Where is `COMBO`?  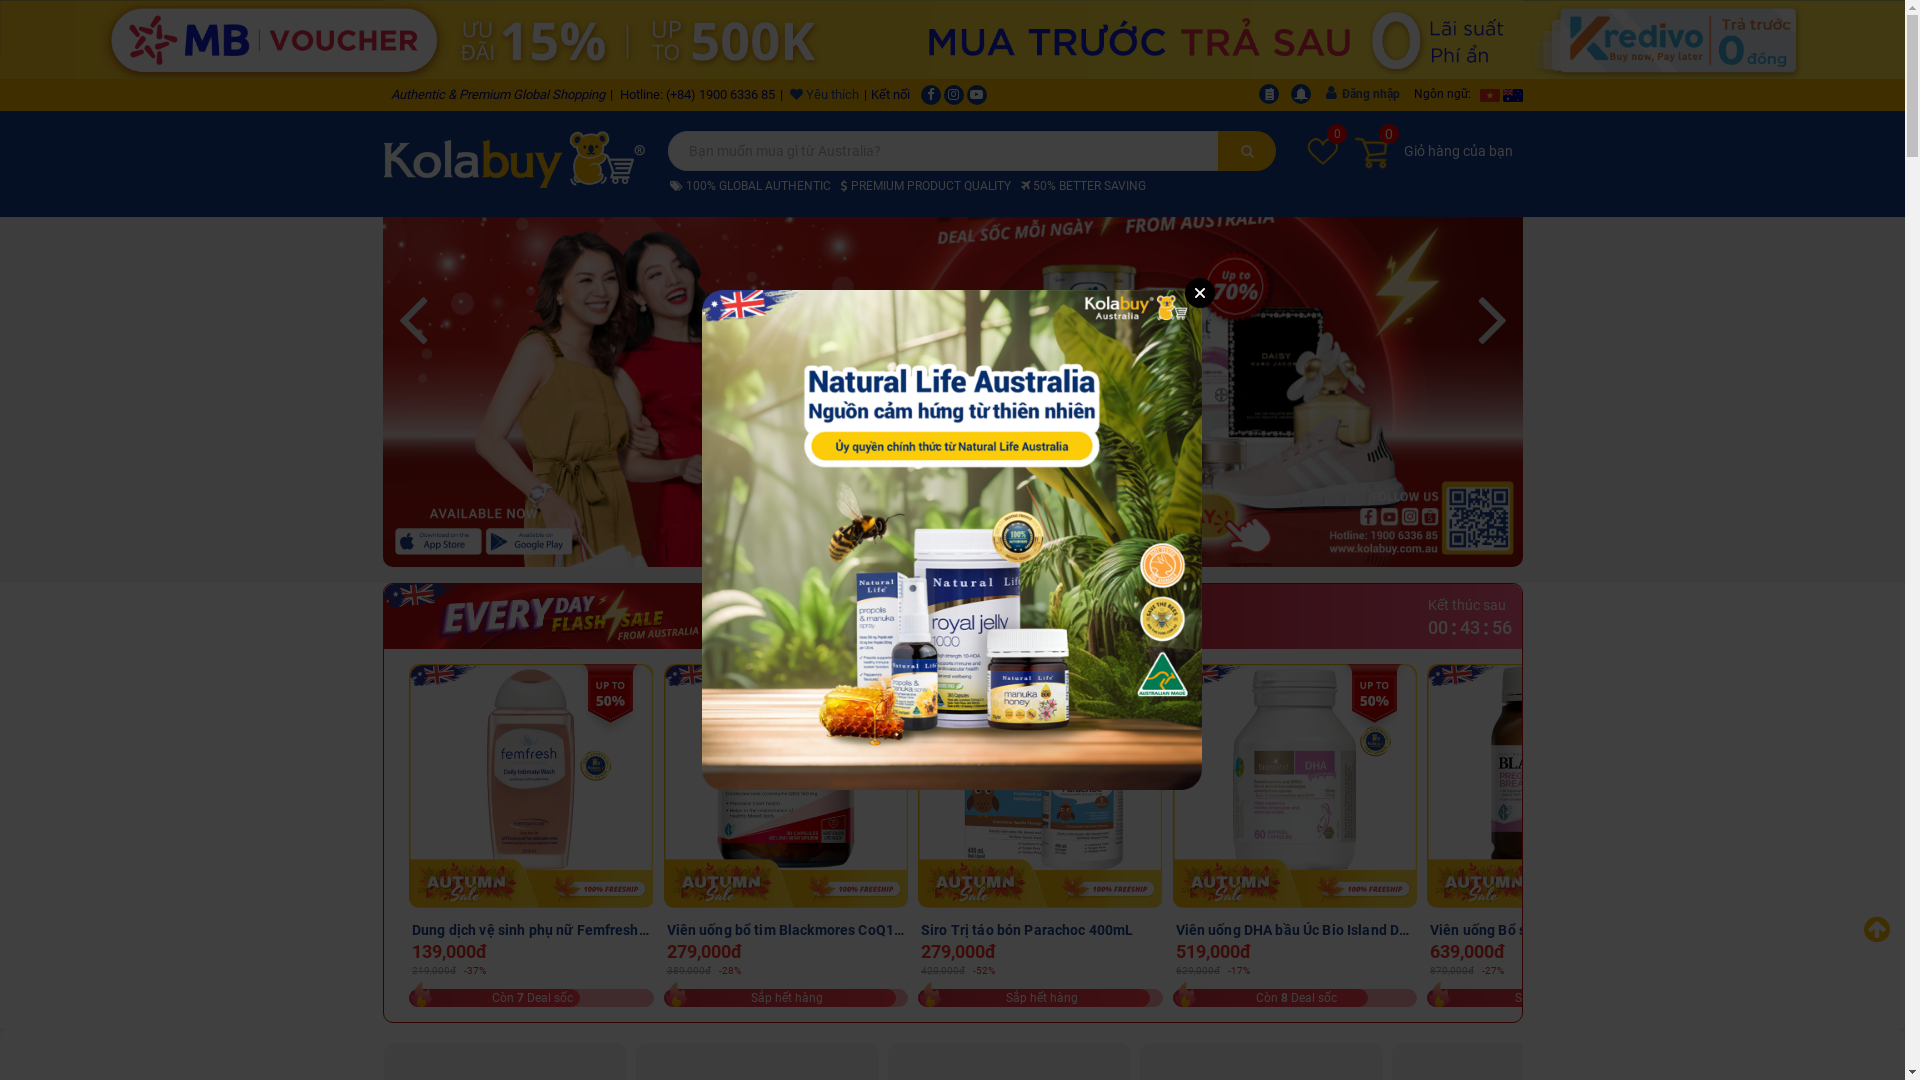
COMBO is located at coordinates (1162, 28).